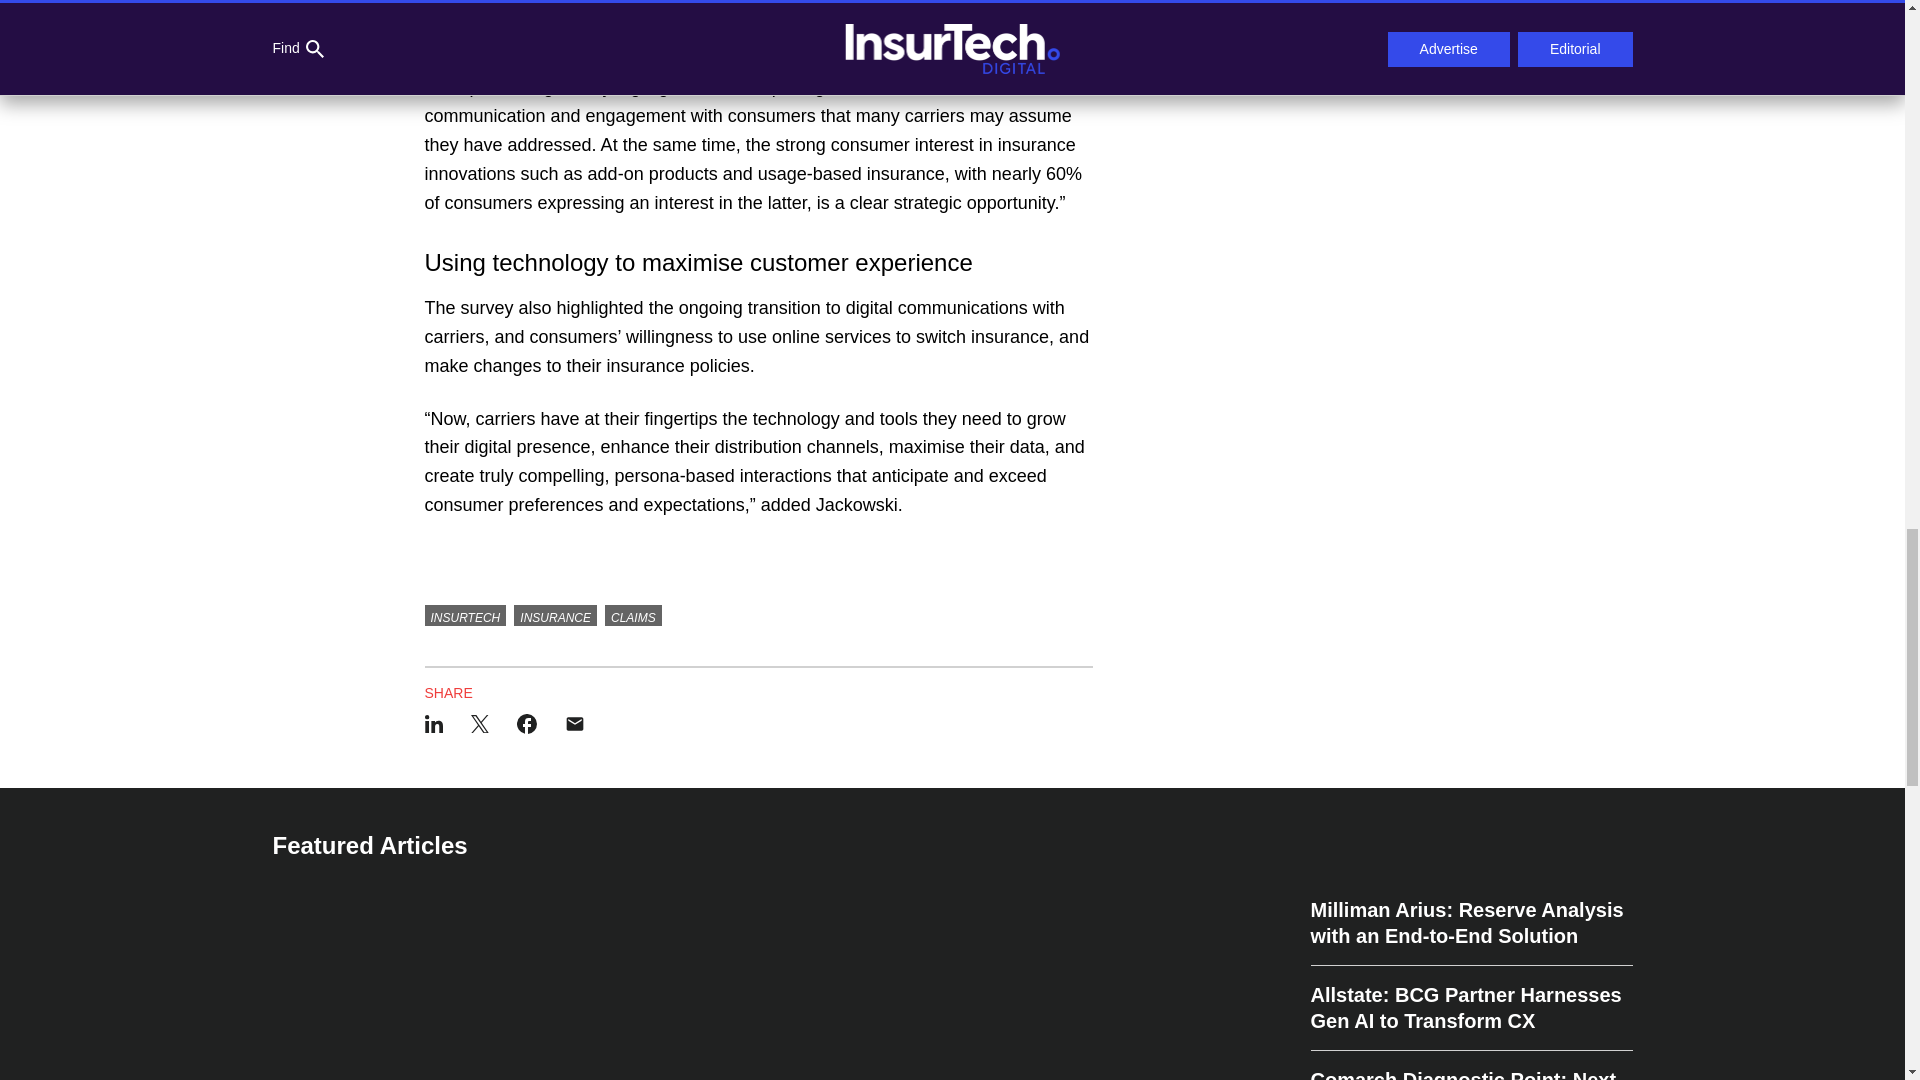 The width and height of the screenshot is (1920, 1080). What do you see at coordinates (556, 616) in the screenshot?
I see `INSURANCE` at bounding box center [556, 616].